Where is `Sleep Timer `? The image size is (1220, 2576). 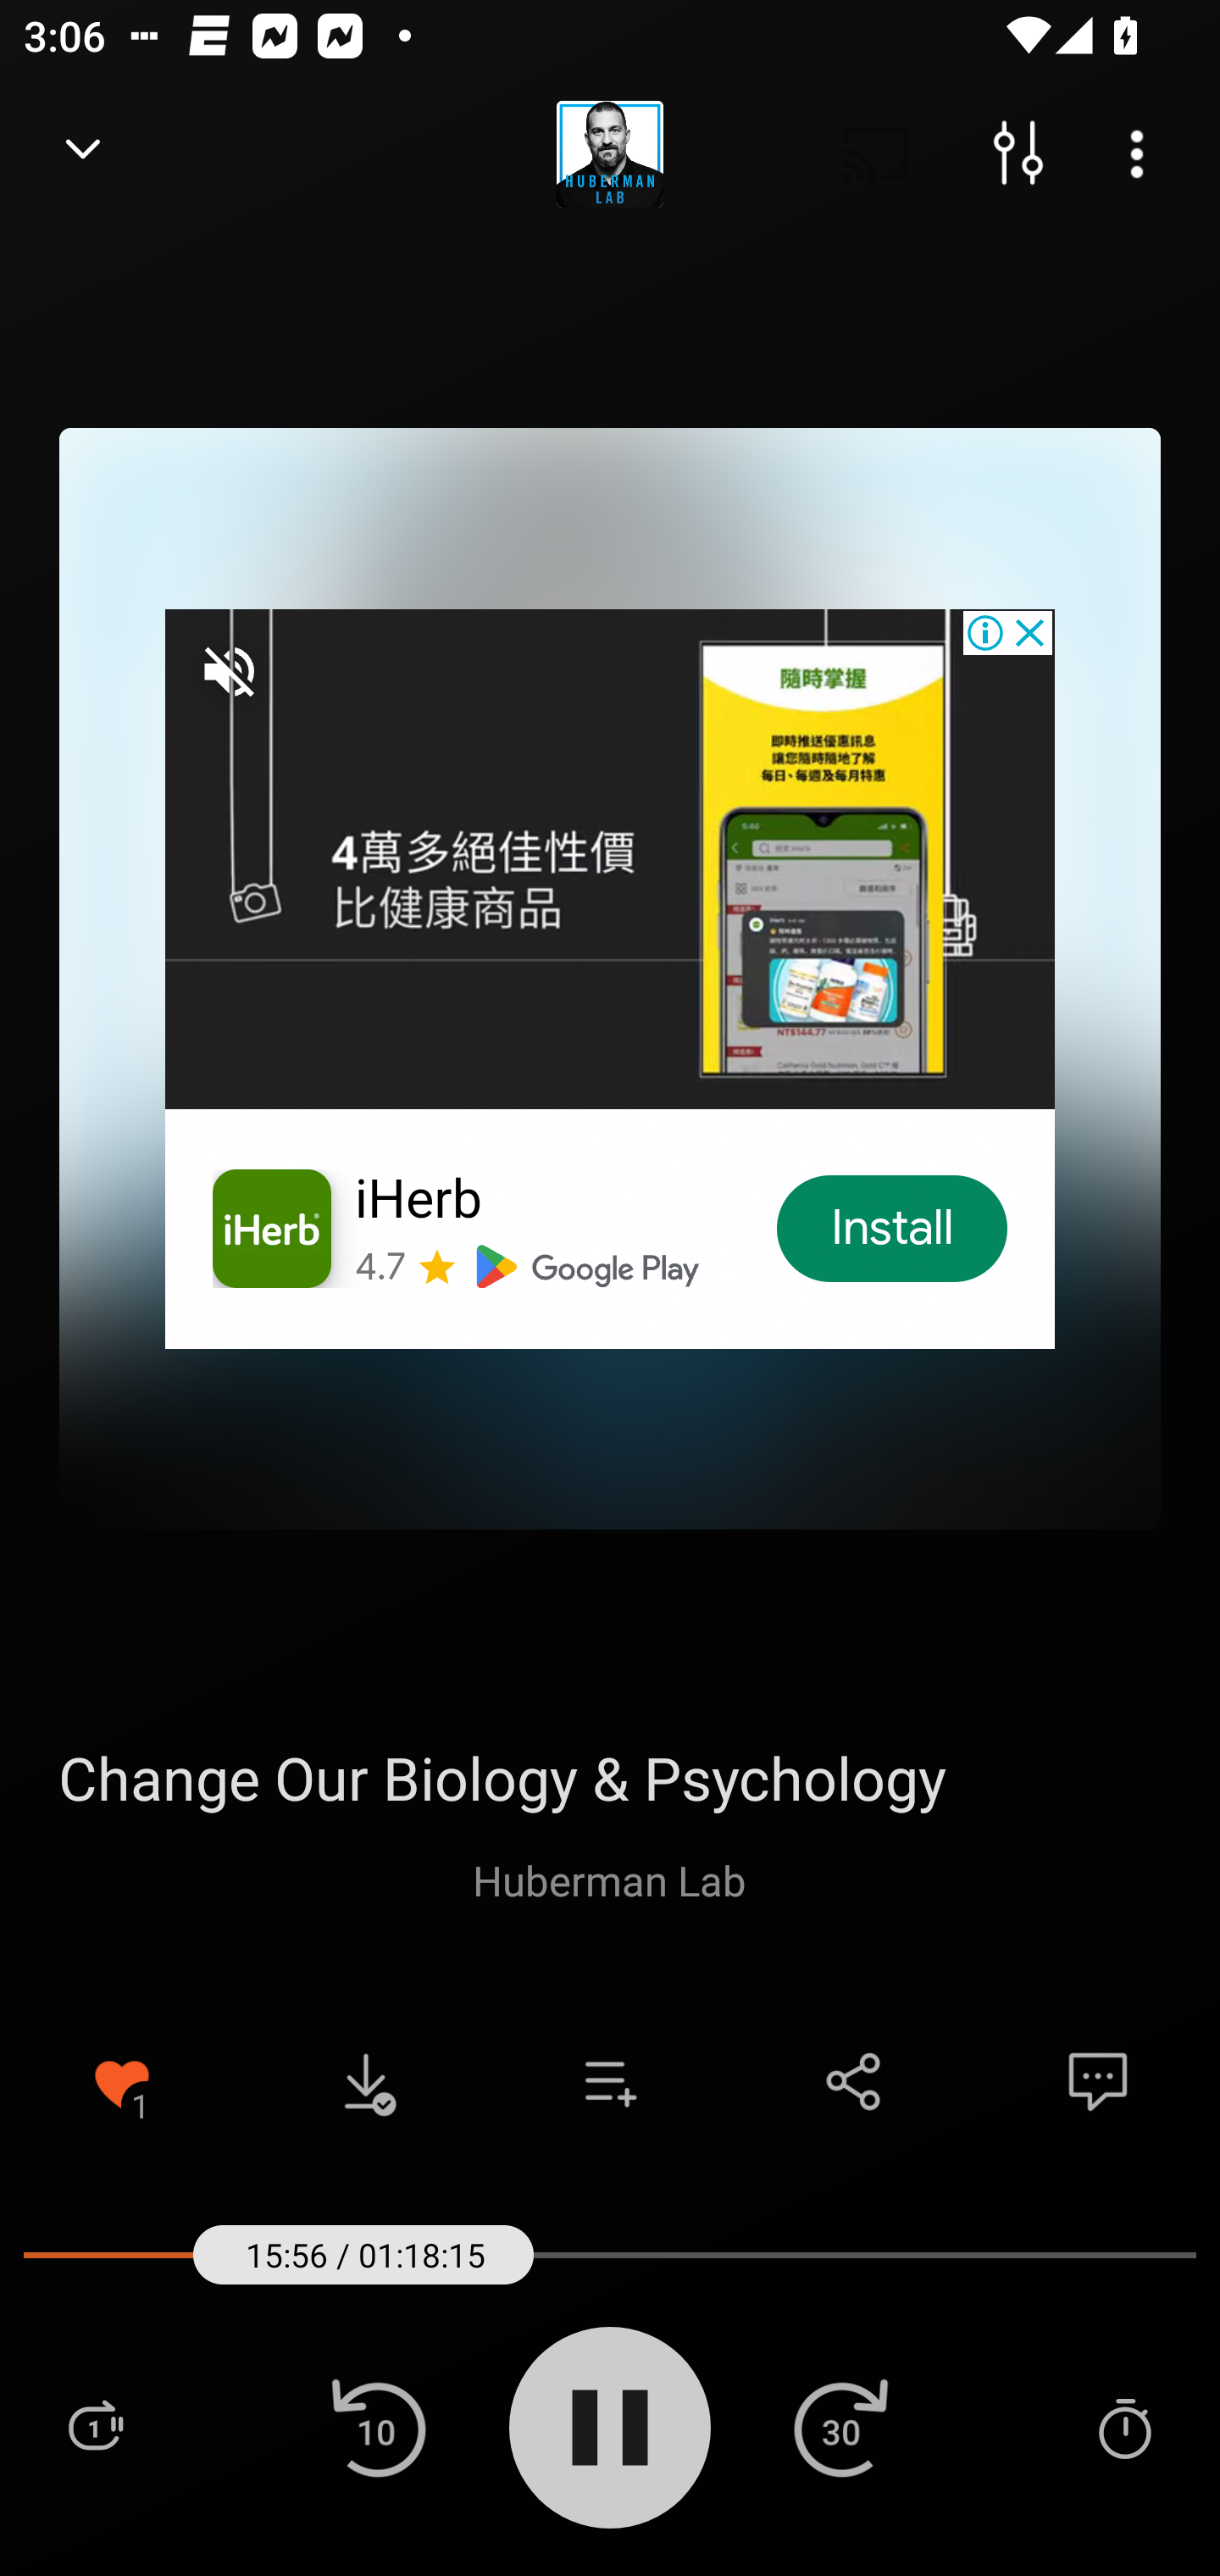
Sleep Timer  is located at coordinates (1124, 2427).